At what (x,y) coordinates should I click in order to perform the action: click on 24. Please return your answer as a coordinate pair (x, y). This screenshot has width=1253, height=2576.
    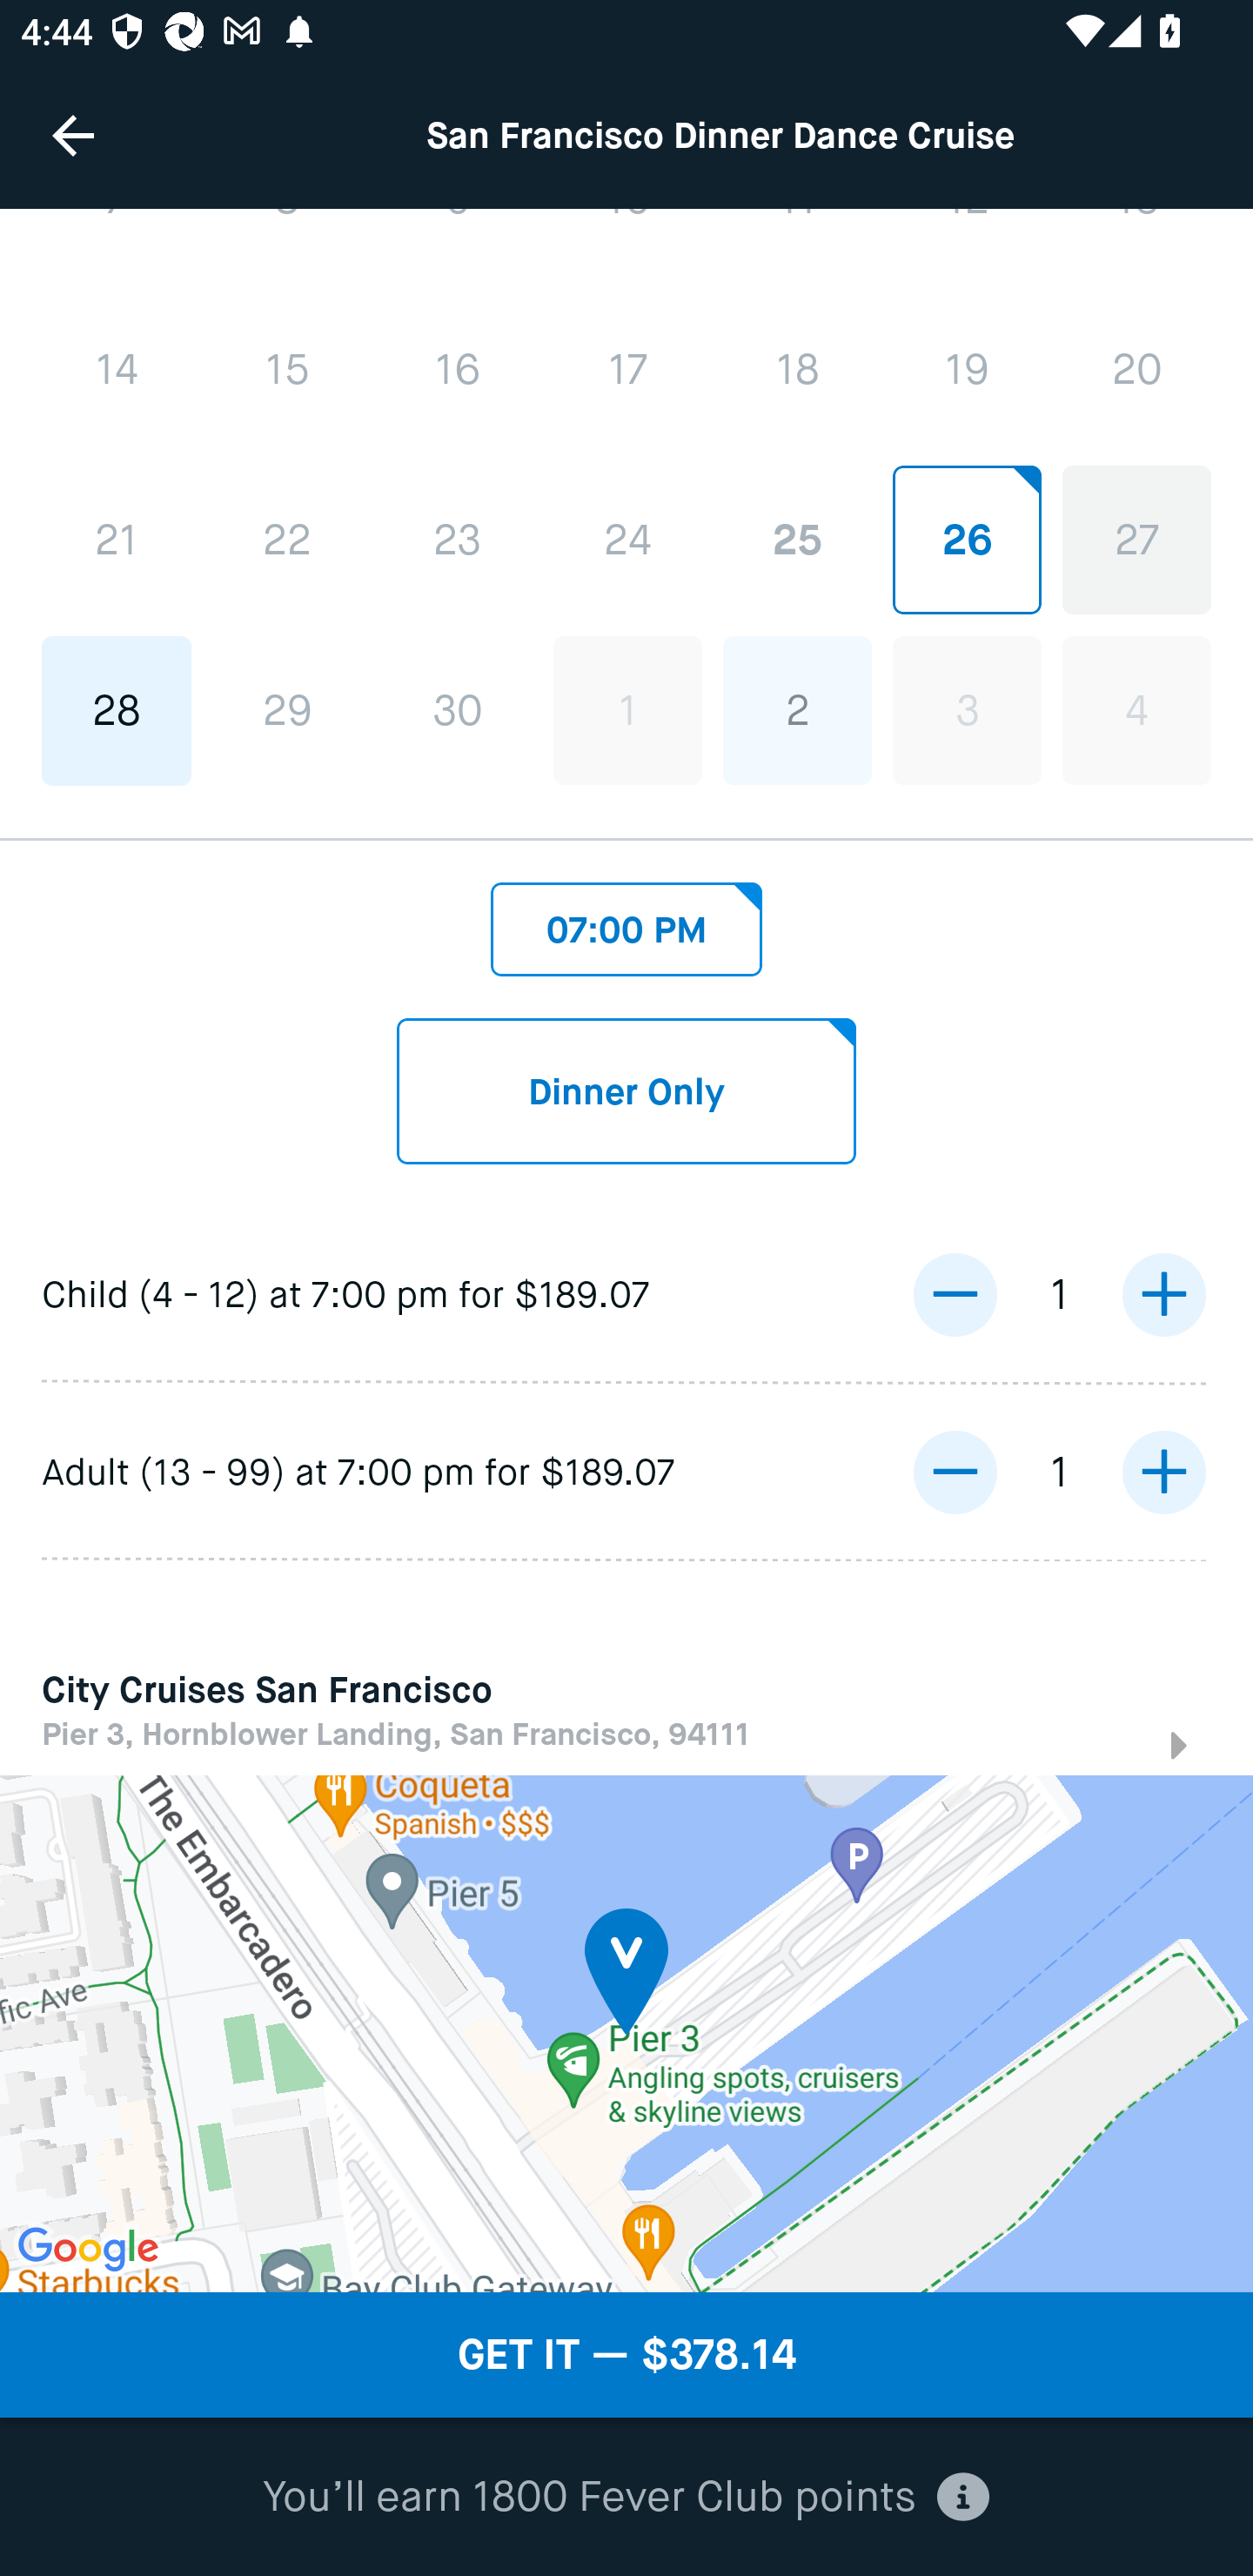
    Looking at the image, I should click on (627, 540).